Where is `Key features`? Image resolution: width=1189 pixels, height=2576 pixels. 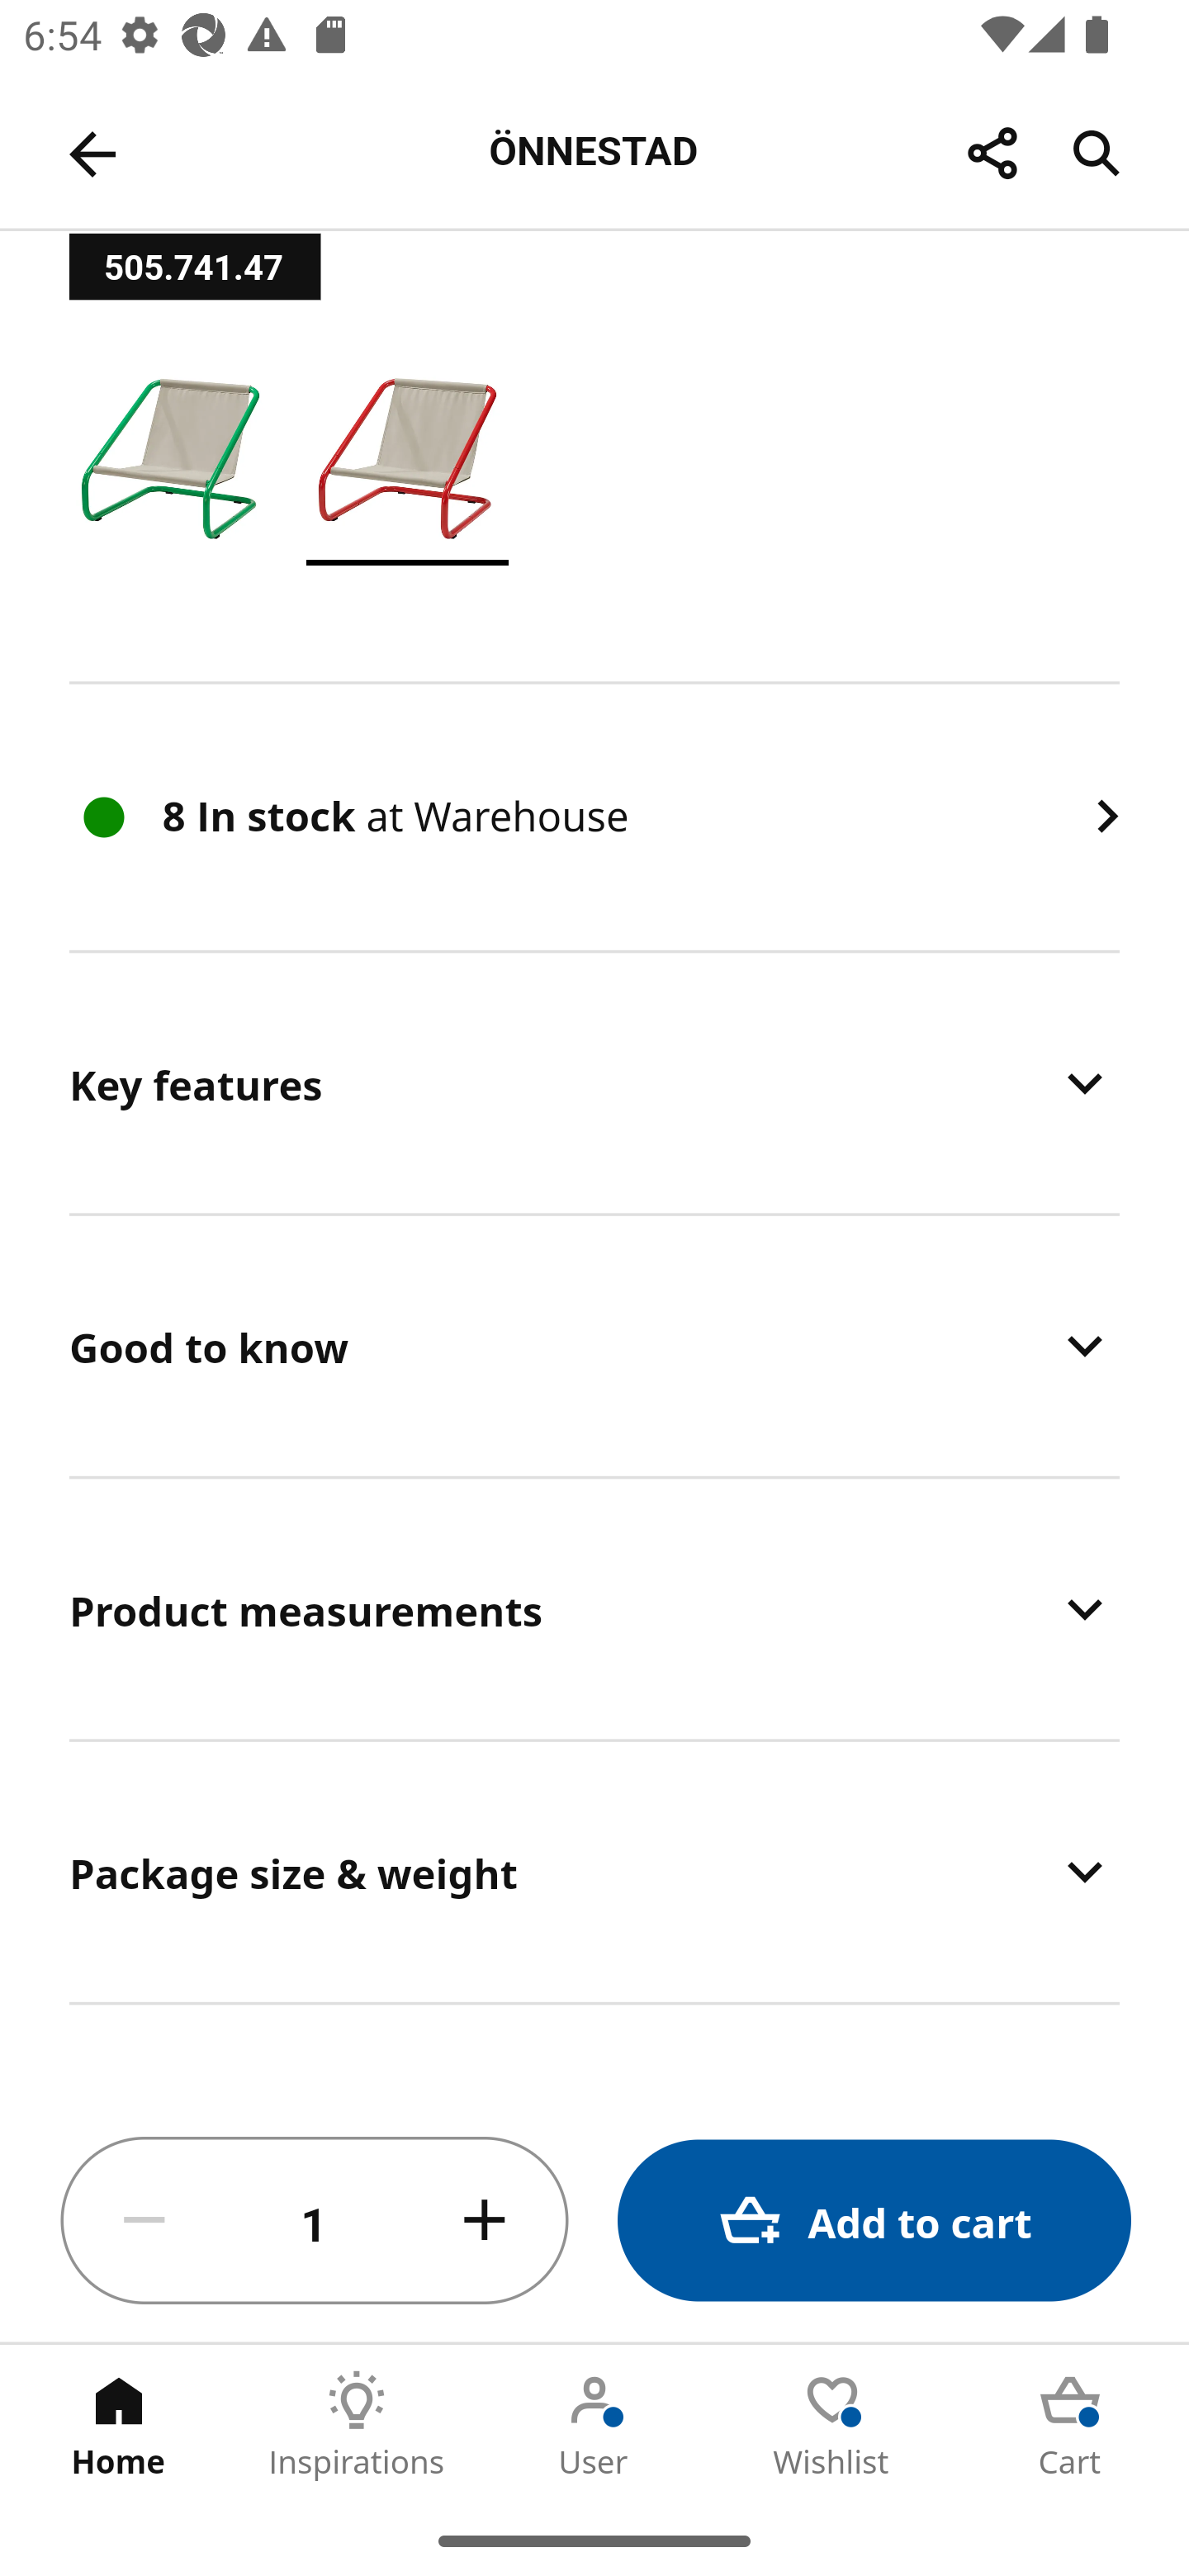 Key features is located at coordinates (594, 1083).